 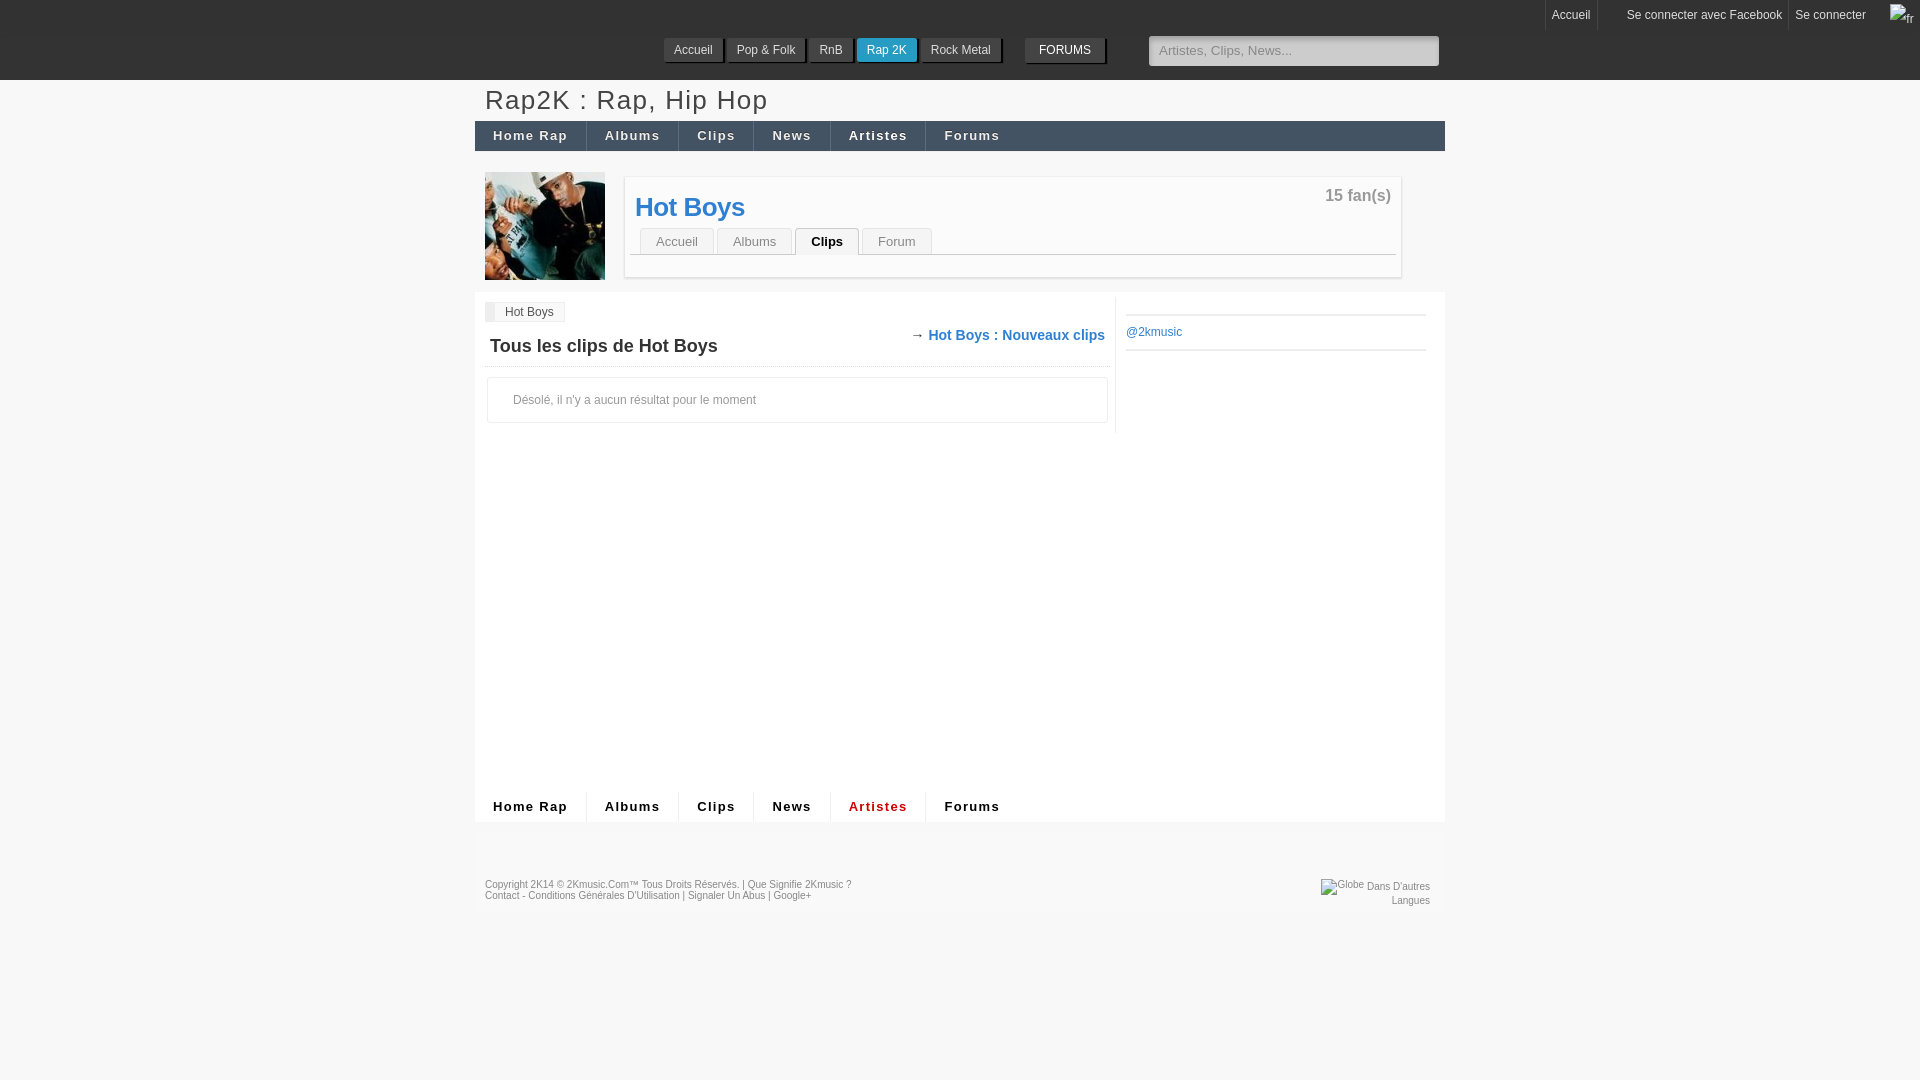 What do you see at coordinates (726, 896) in the screenshot?
I see `Signaler Un Abus` at bounding box center [726, 896].